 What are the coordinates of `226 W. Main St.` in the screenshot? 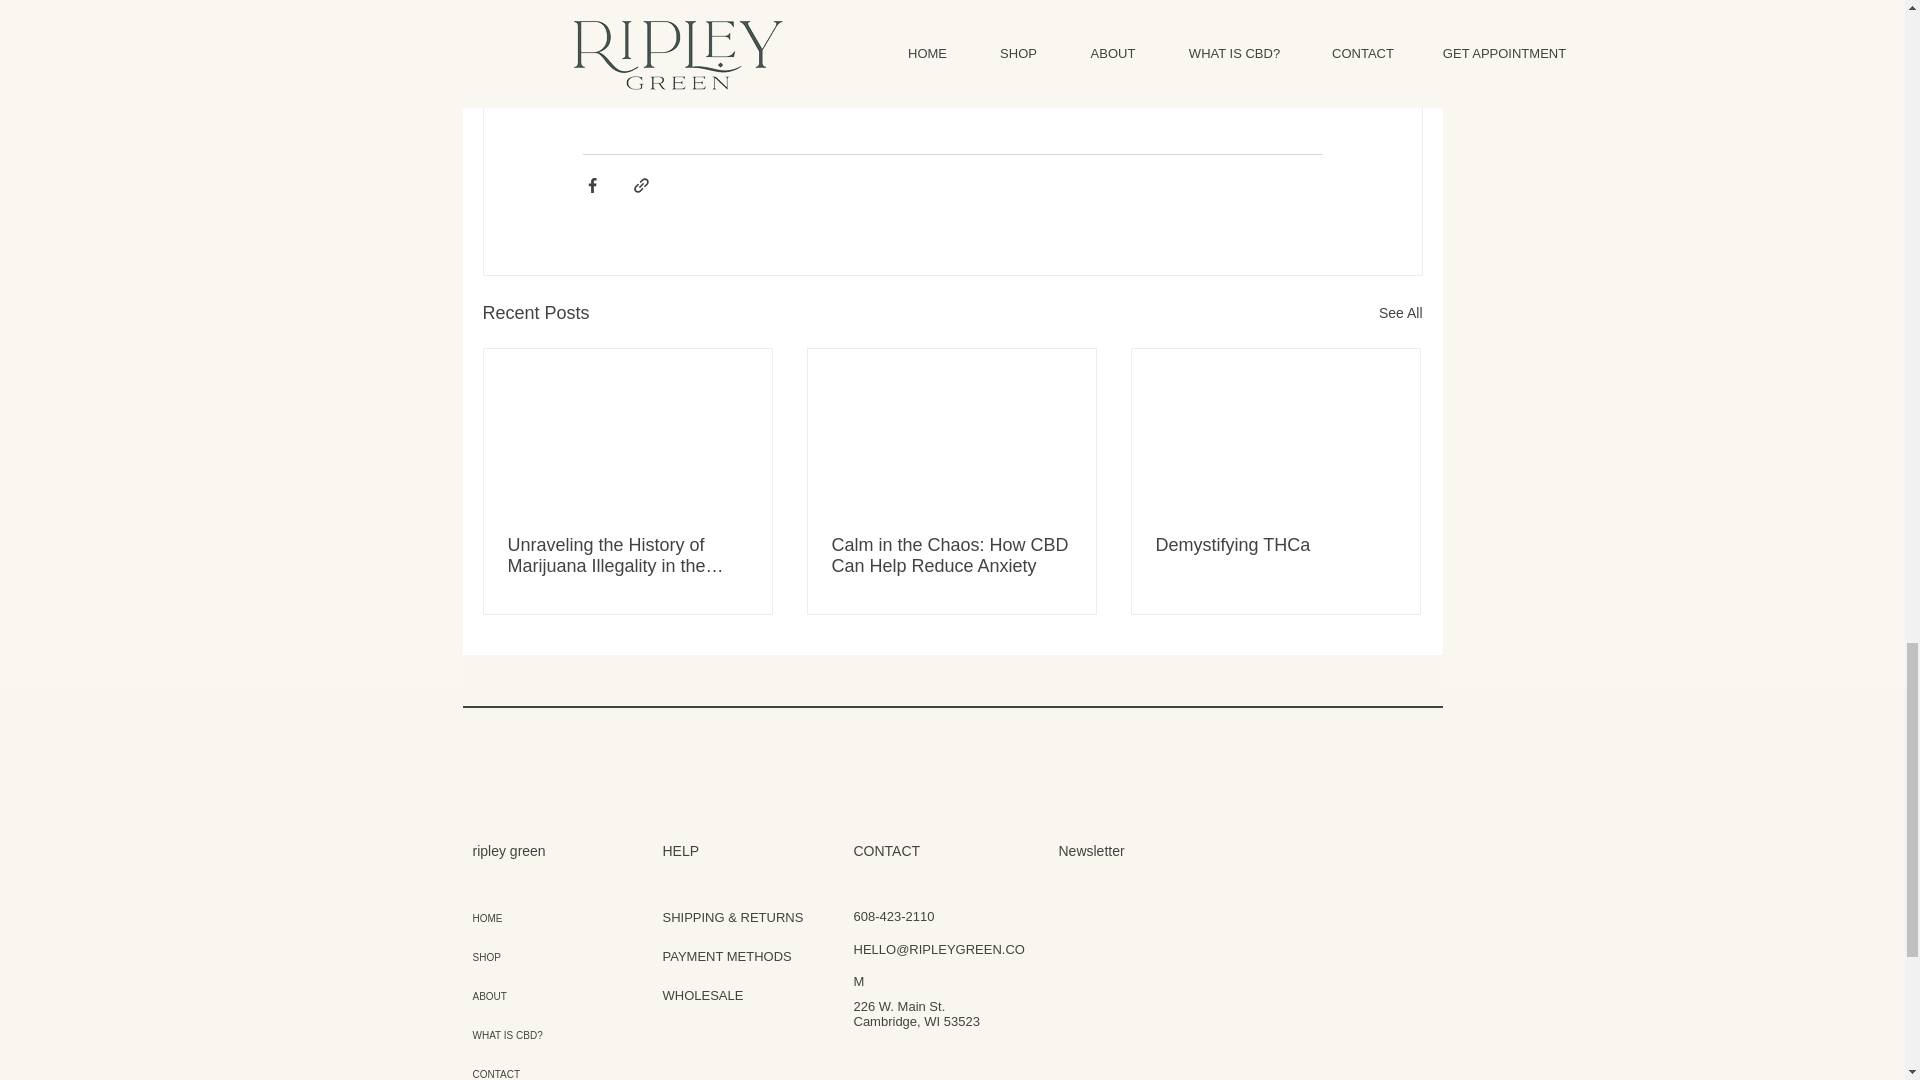 It's located at (900, 1006).